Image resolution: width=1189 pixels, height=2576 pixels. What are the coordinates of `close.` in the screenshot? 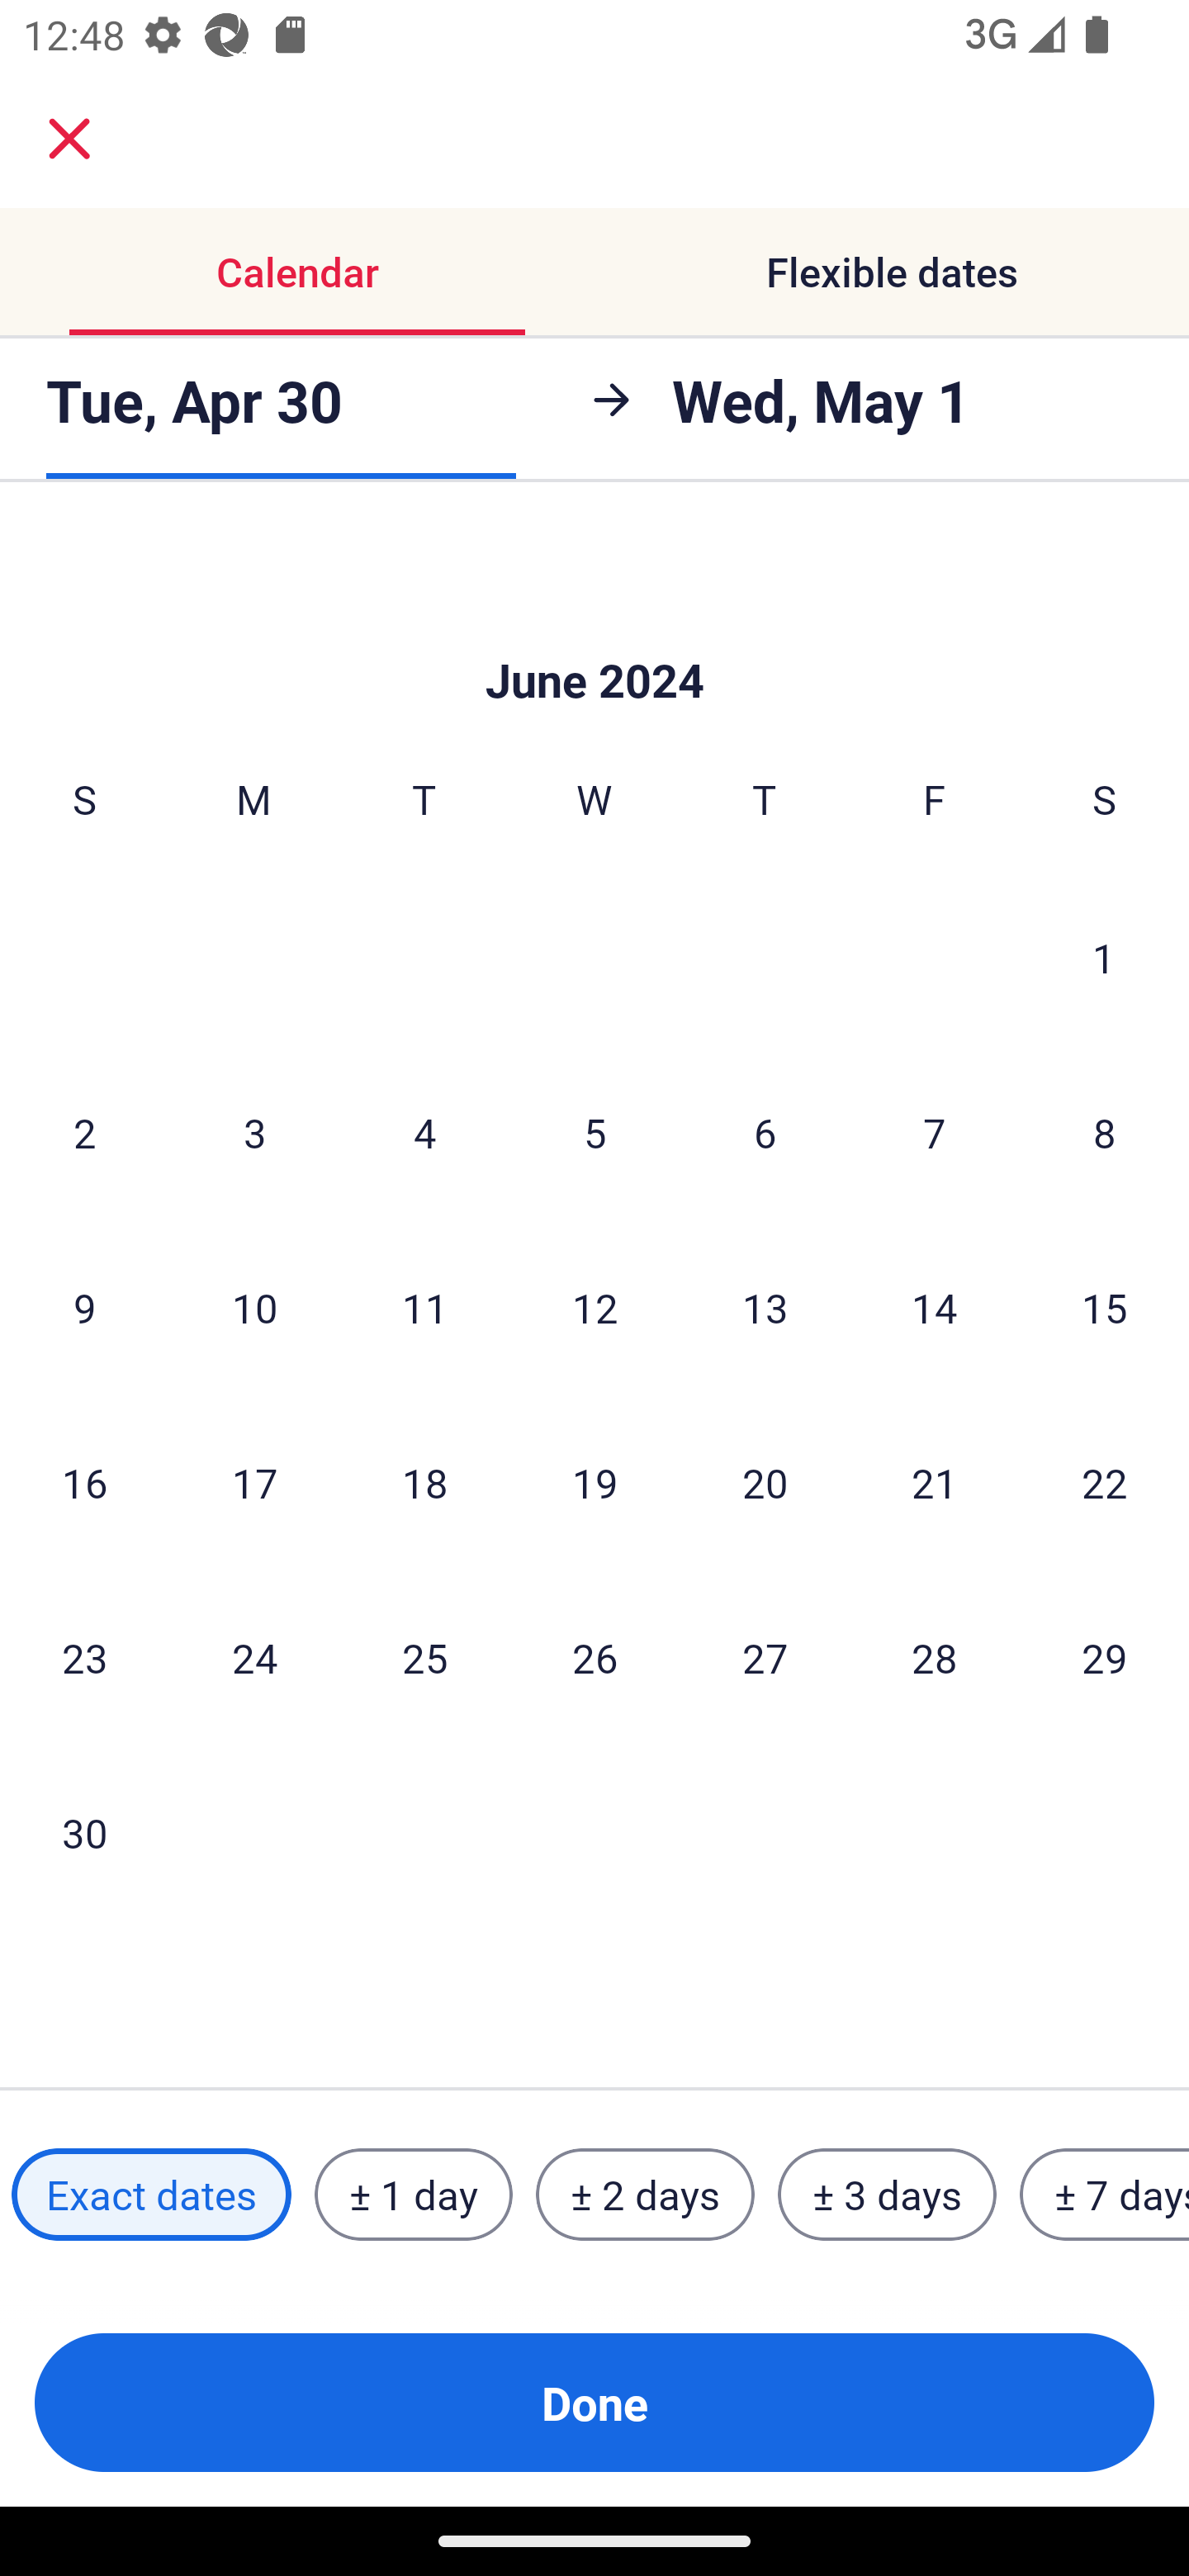 It's located at (69, 139).